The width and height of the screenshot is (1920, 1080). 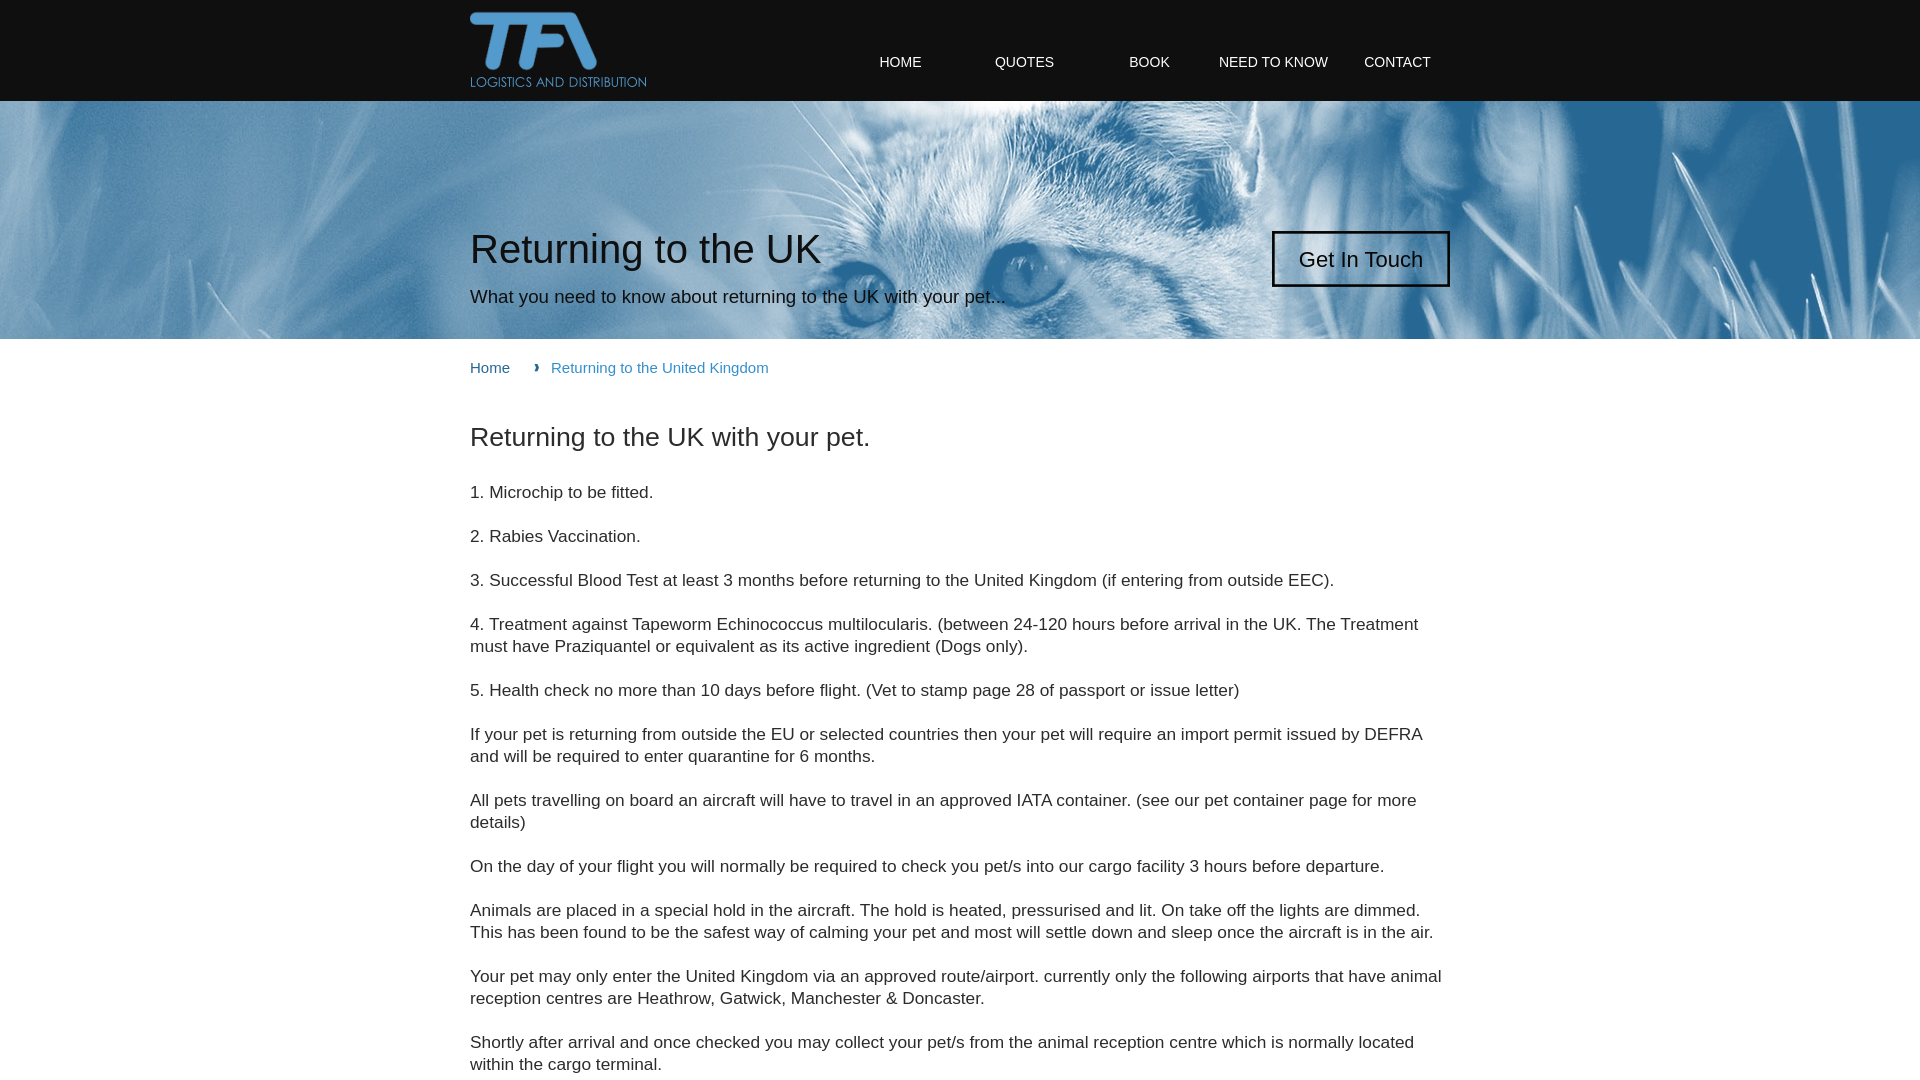 What do you see at coordinates (1272, 62) in the screenshot?
I see `NEED TO KNOW` at bounding box center [1272, 62].